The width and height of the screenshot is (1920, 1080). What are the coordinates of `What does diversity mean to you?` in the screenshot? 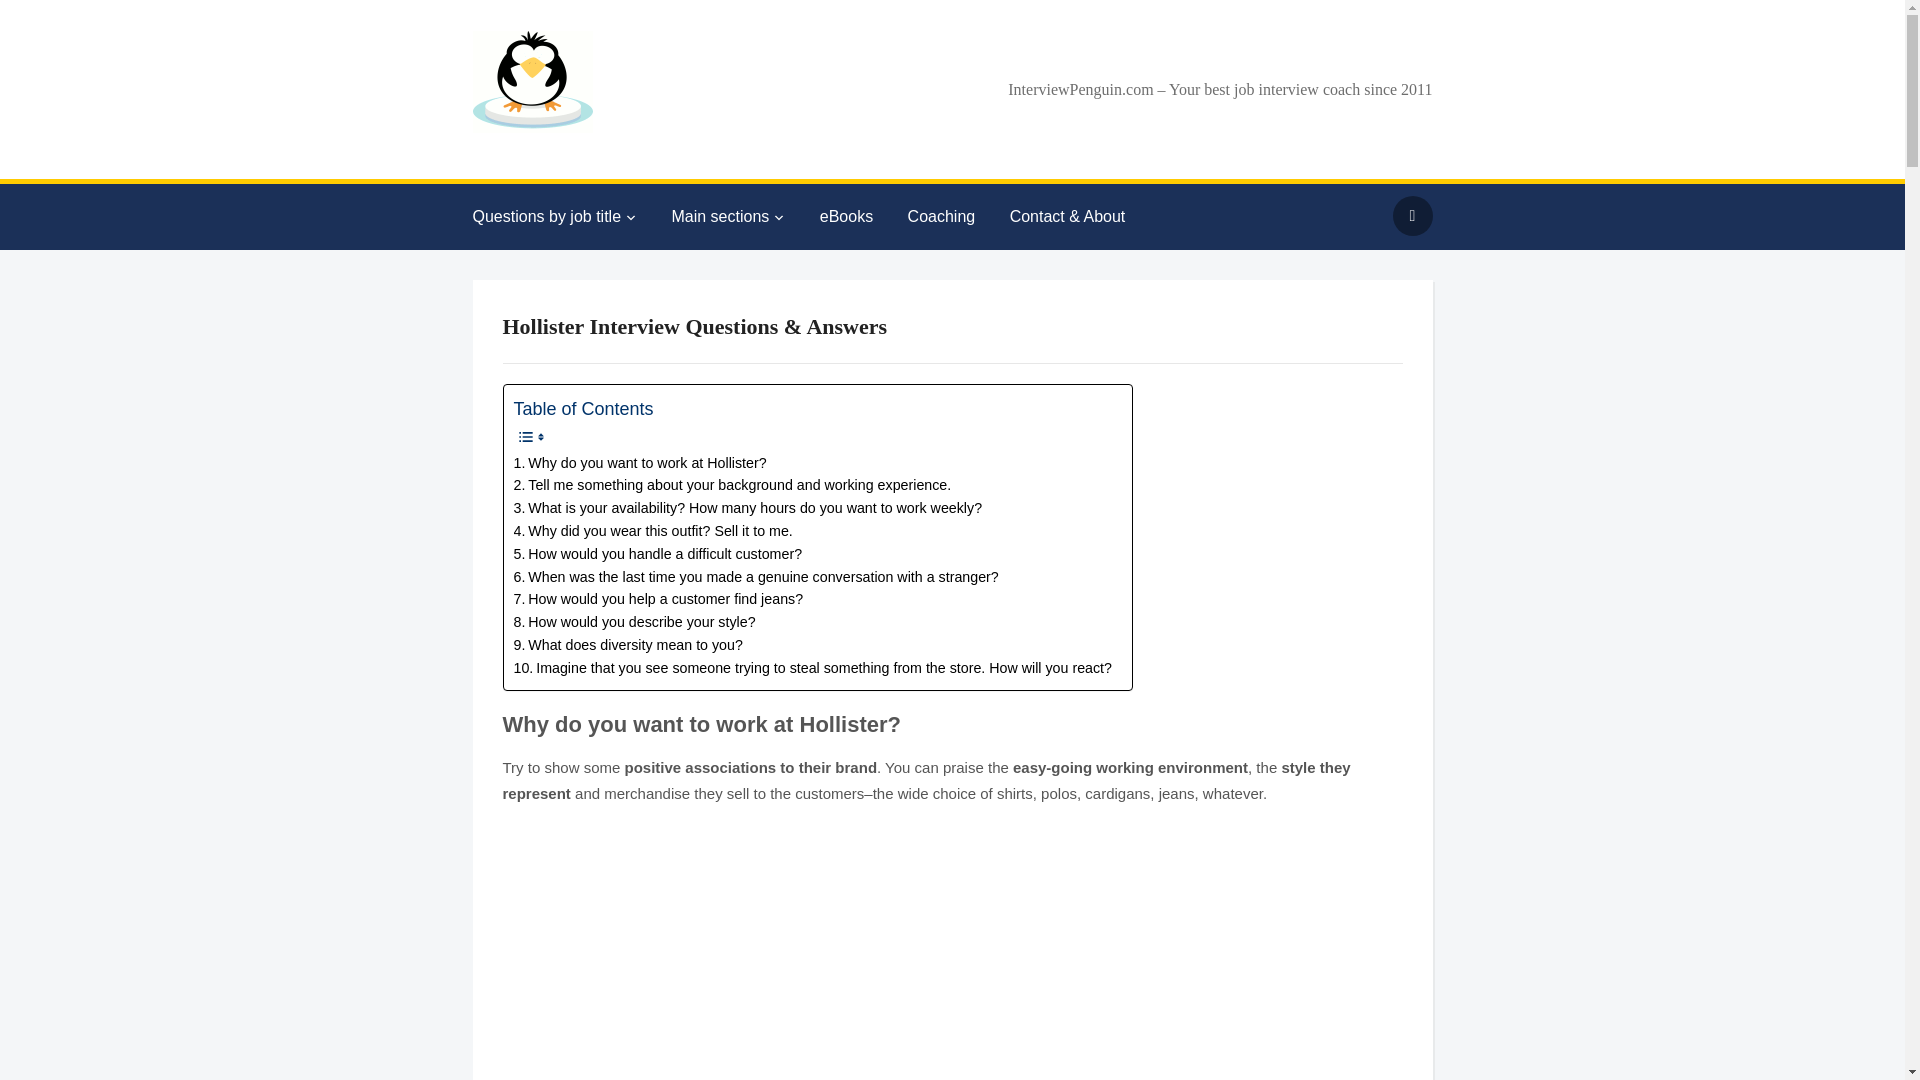 It's located at (628, 644).